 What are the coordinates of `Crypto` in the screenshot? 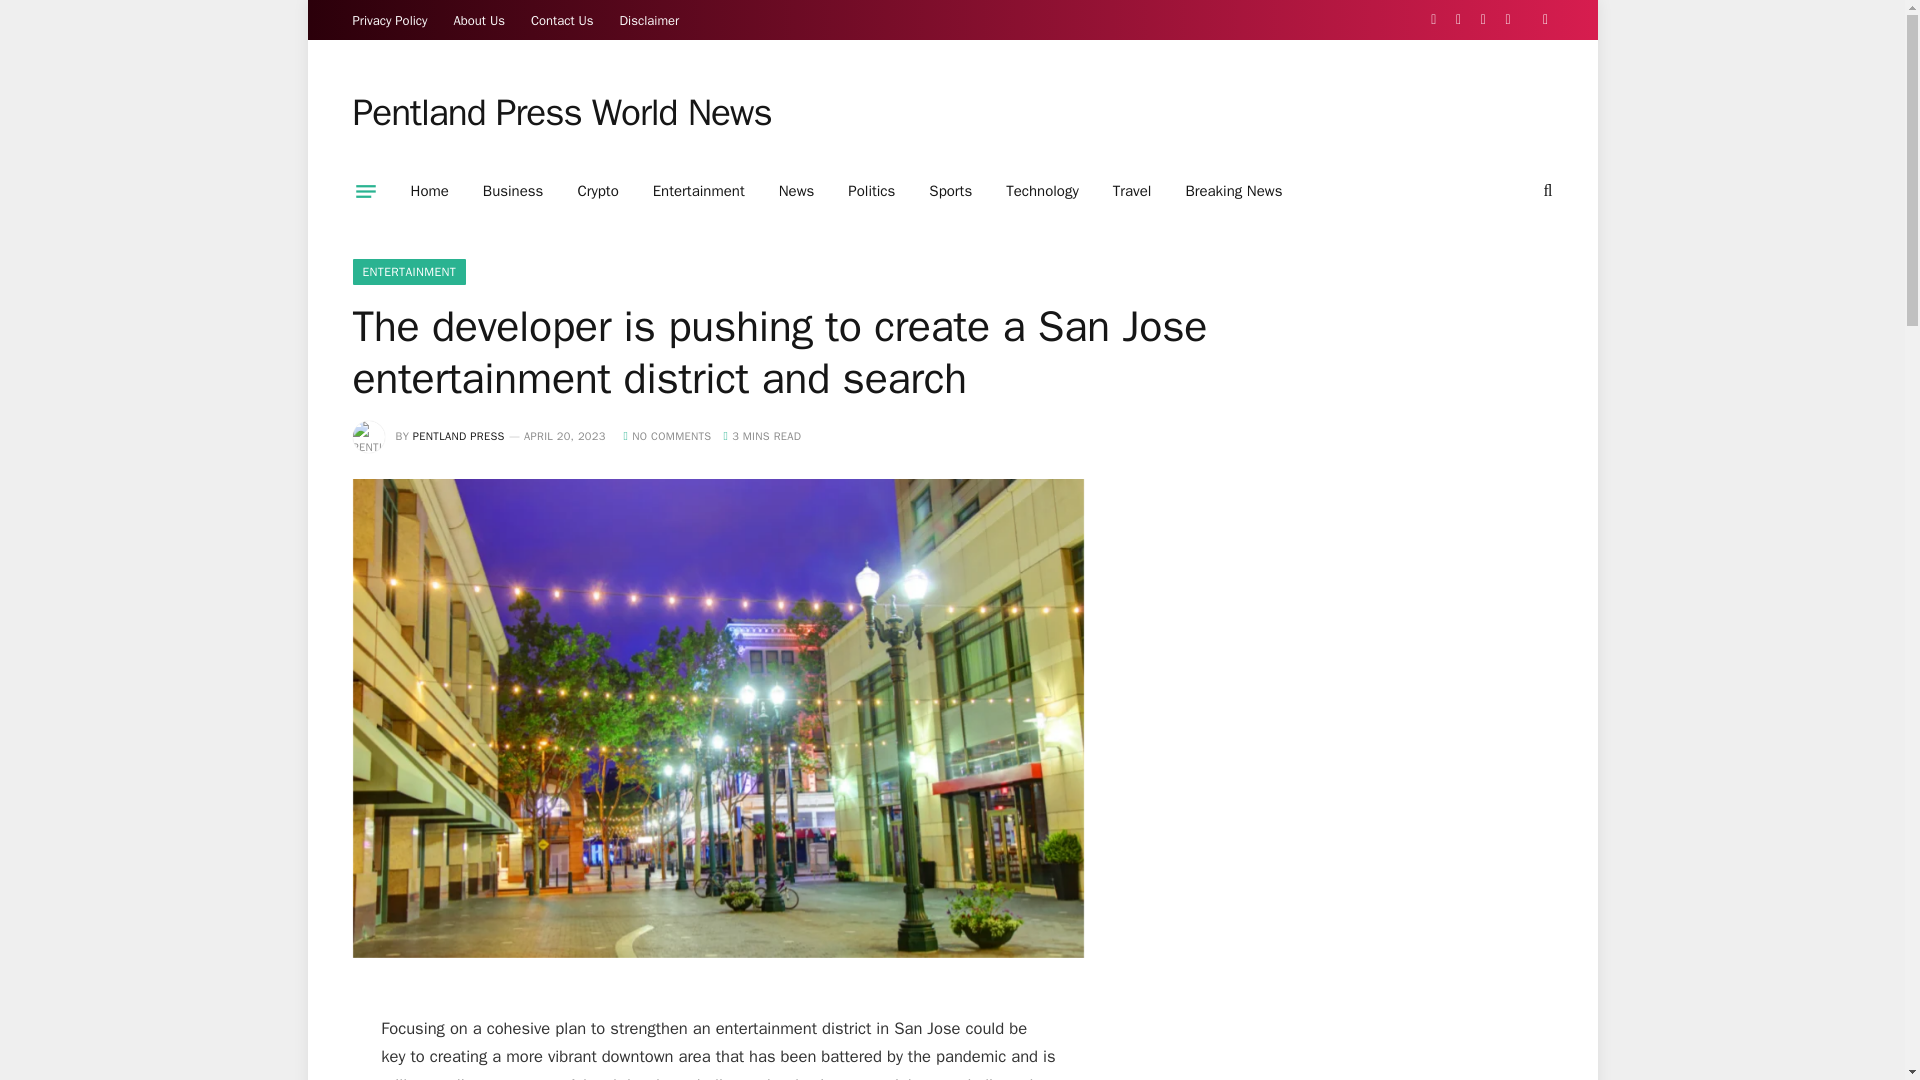 It's located at (598, 191).